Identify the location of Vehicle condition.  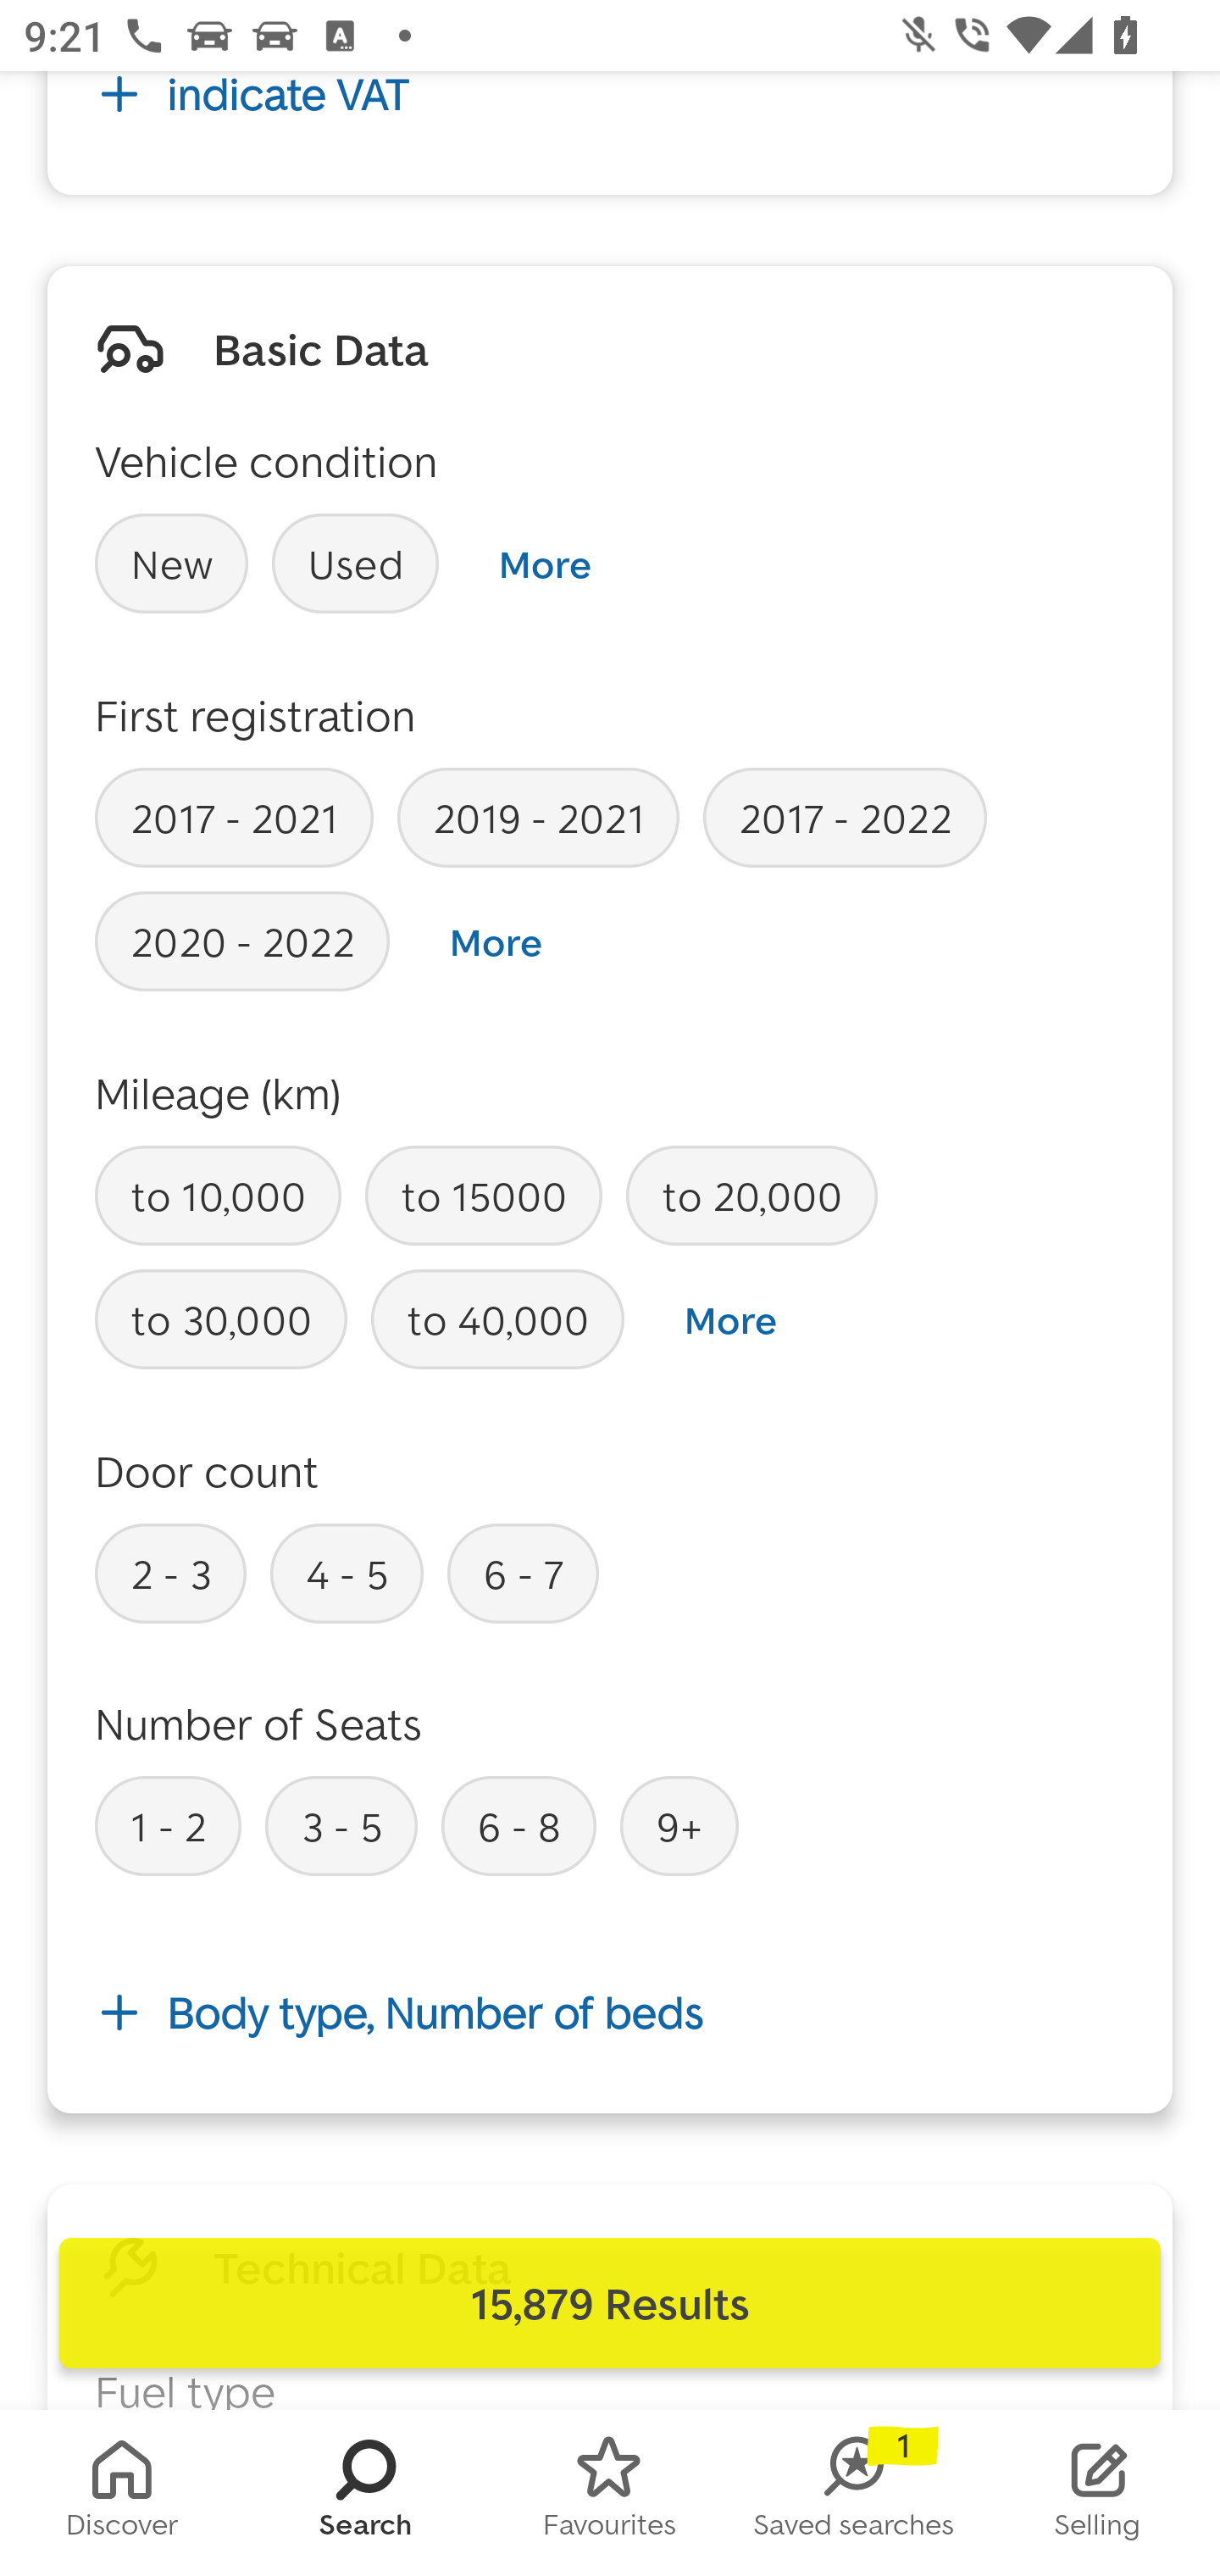
(266, 461).